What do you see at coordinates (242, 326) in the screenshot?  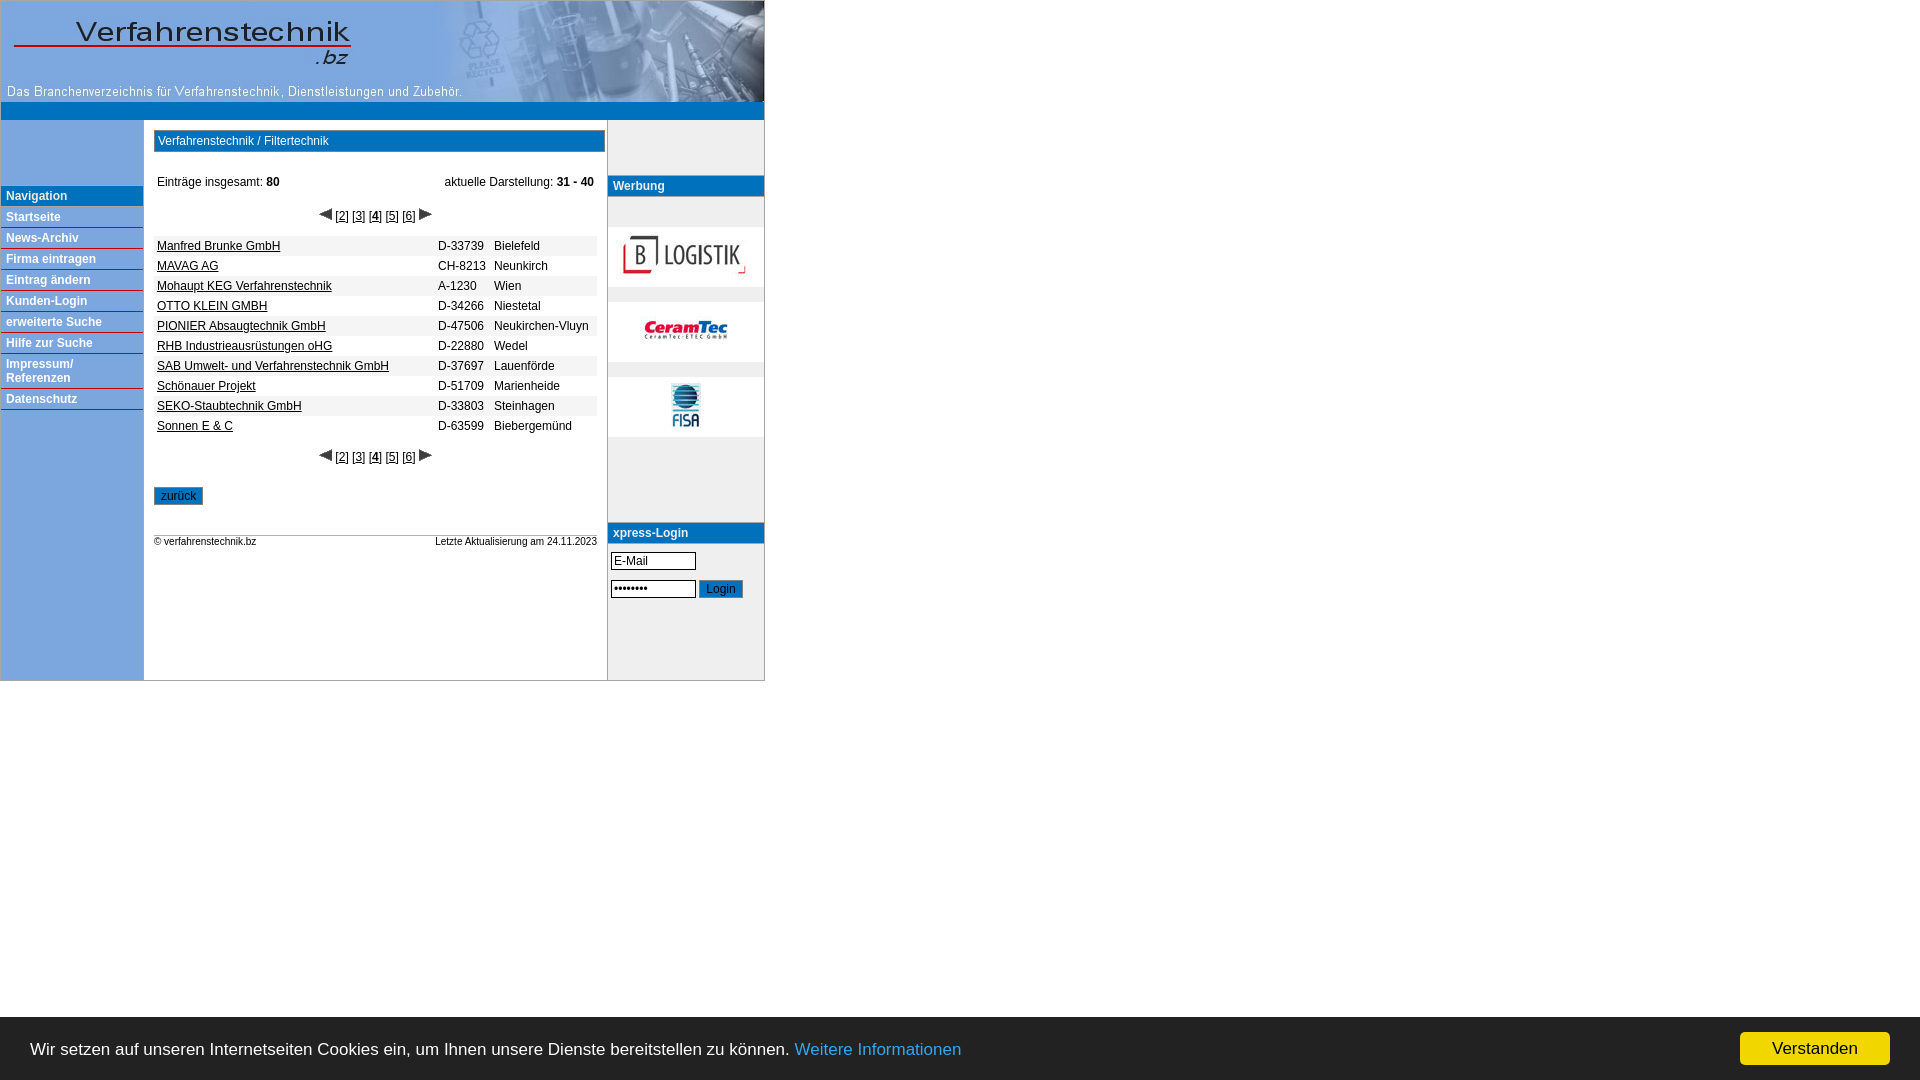 I see `PIONIER Absaugtechnik GmbH` at bounding box center [242, 326].